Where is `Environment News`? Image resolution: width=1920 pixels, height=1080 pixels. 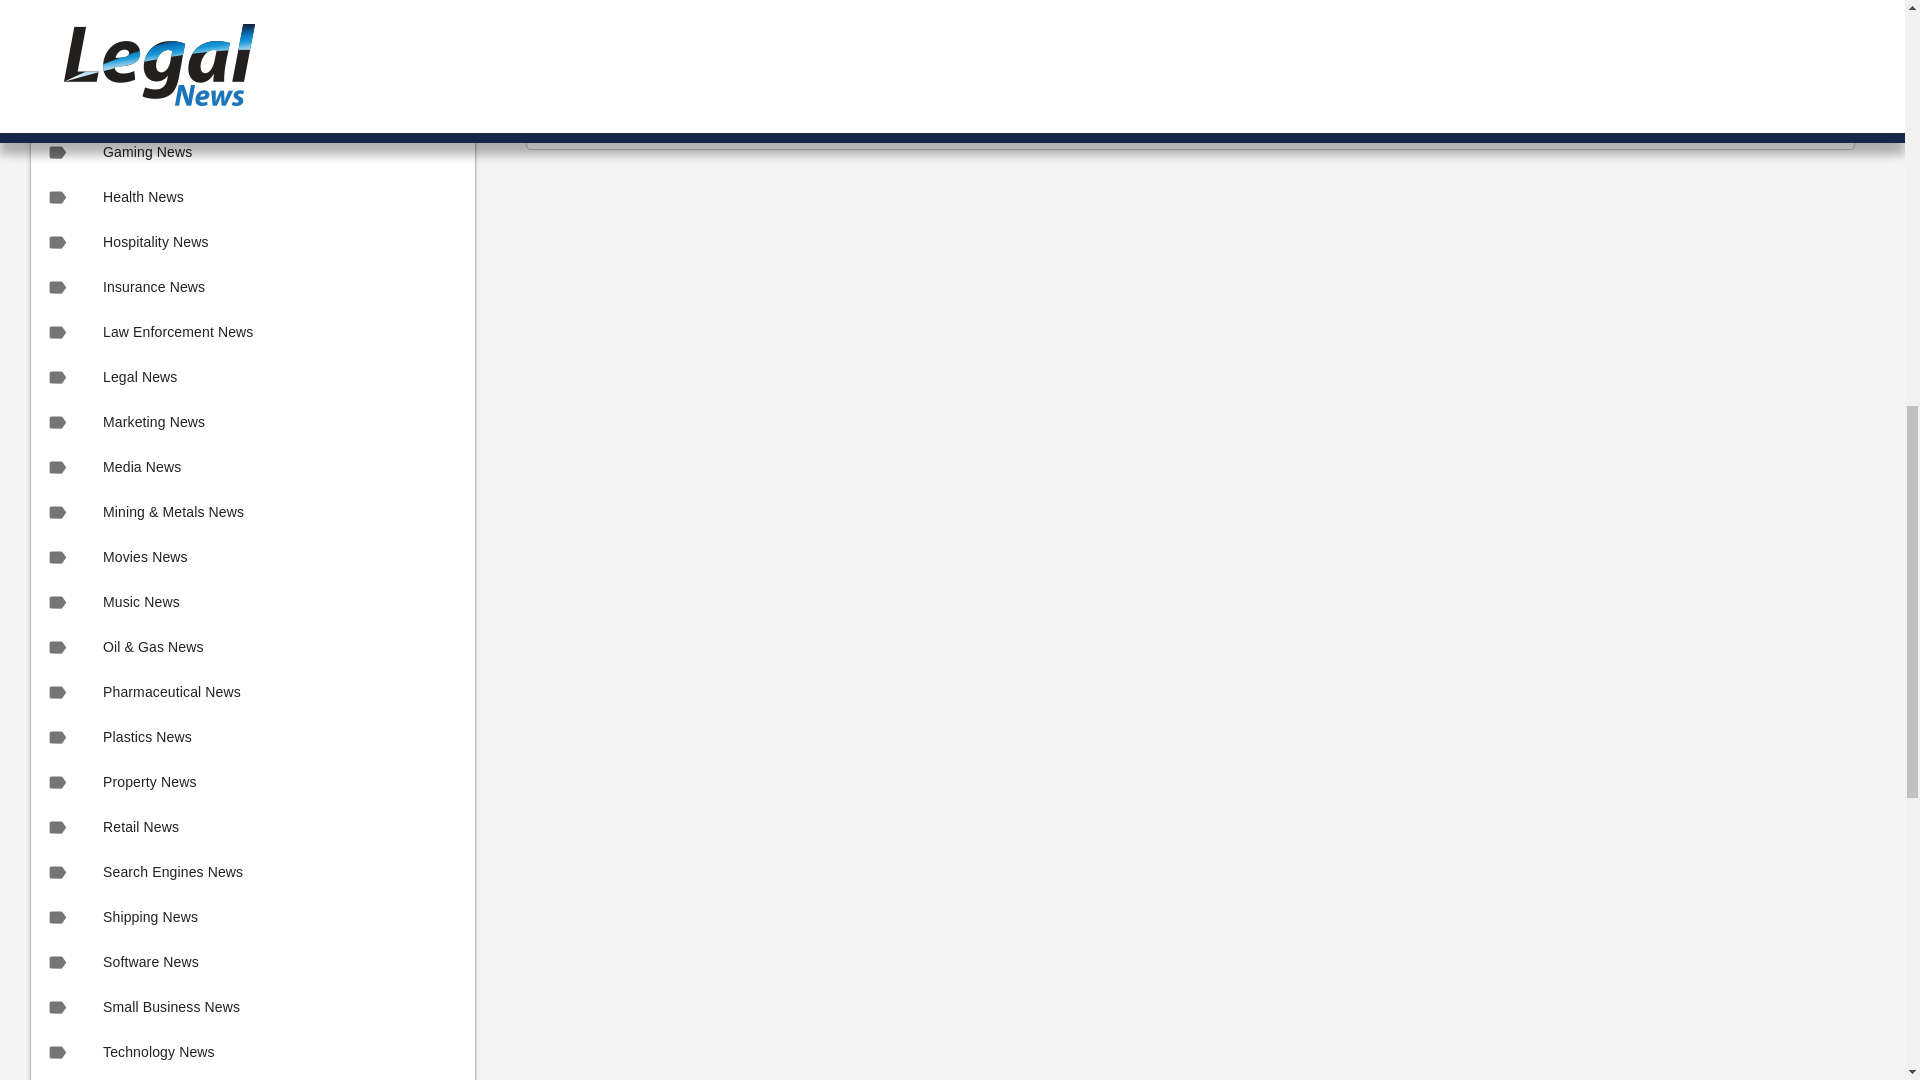
Environment News is located at coordinates (252, 20).